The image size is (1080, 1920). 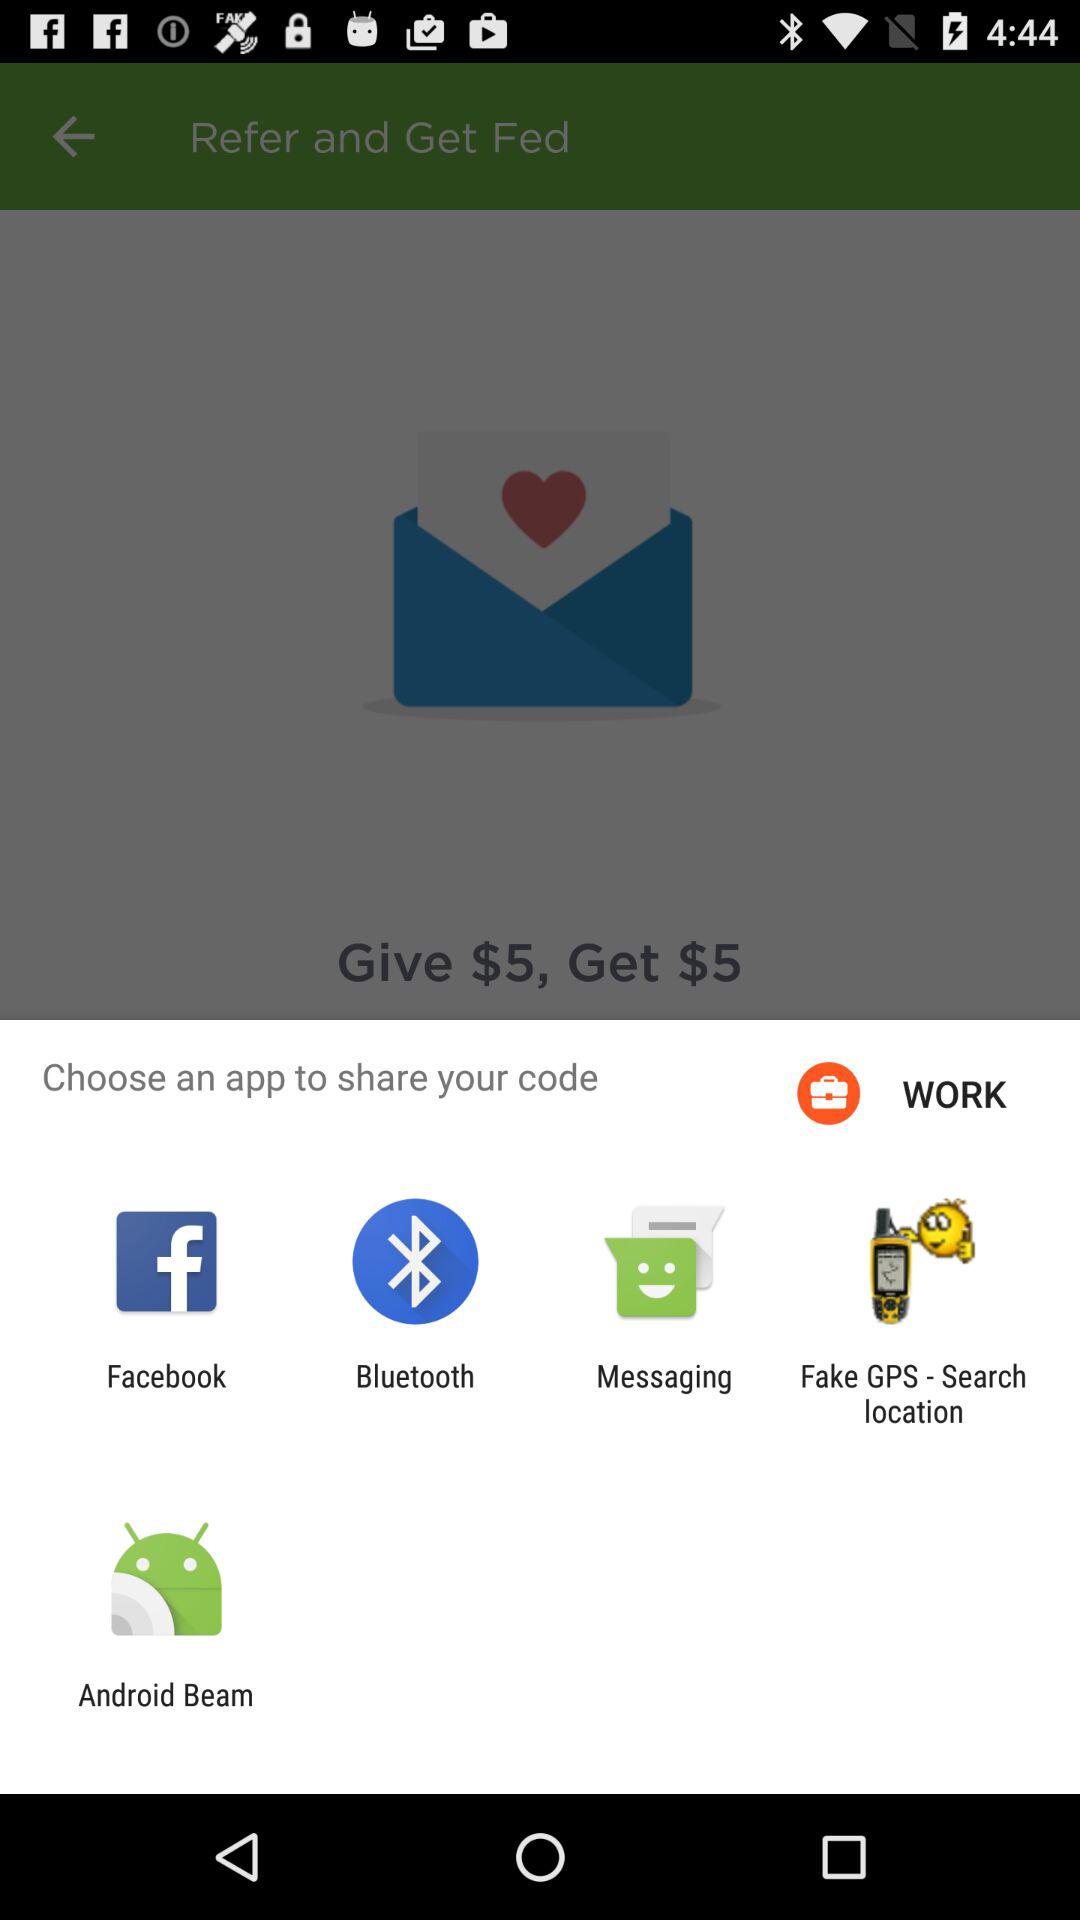 What do you see at coordinates (414, 1393) in the screenshot?
I see `turn off bluetooth icon` at bounding box center [414, 1393].